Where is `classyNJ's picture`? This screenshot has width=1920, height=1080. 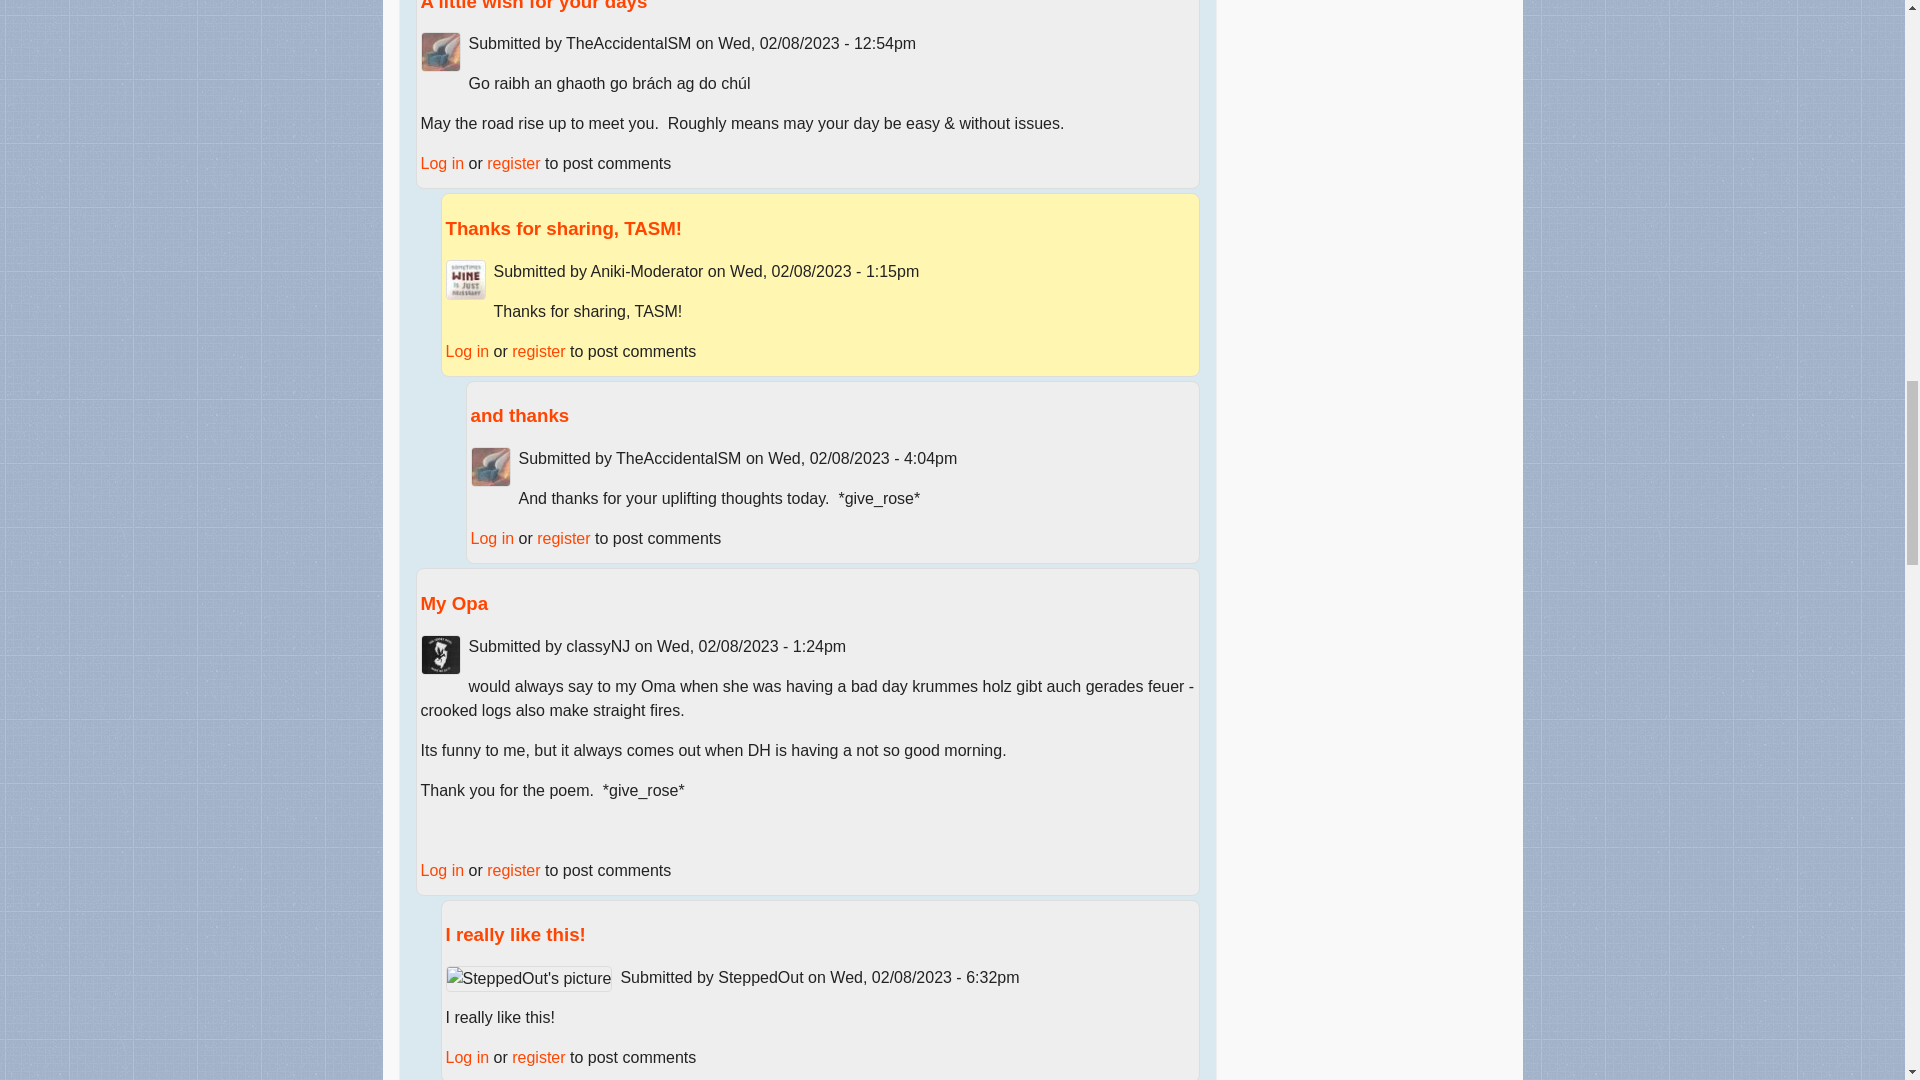
classyNJ's picture is located at coordinates (440, 655).